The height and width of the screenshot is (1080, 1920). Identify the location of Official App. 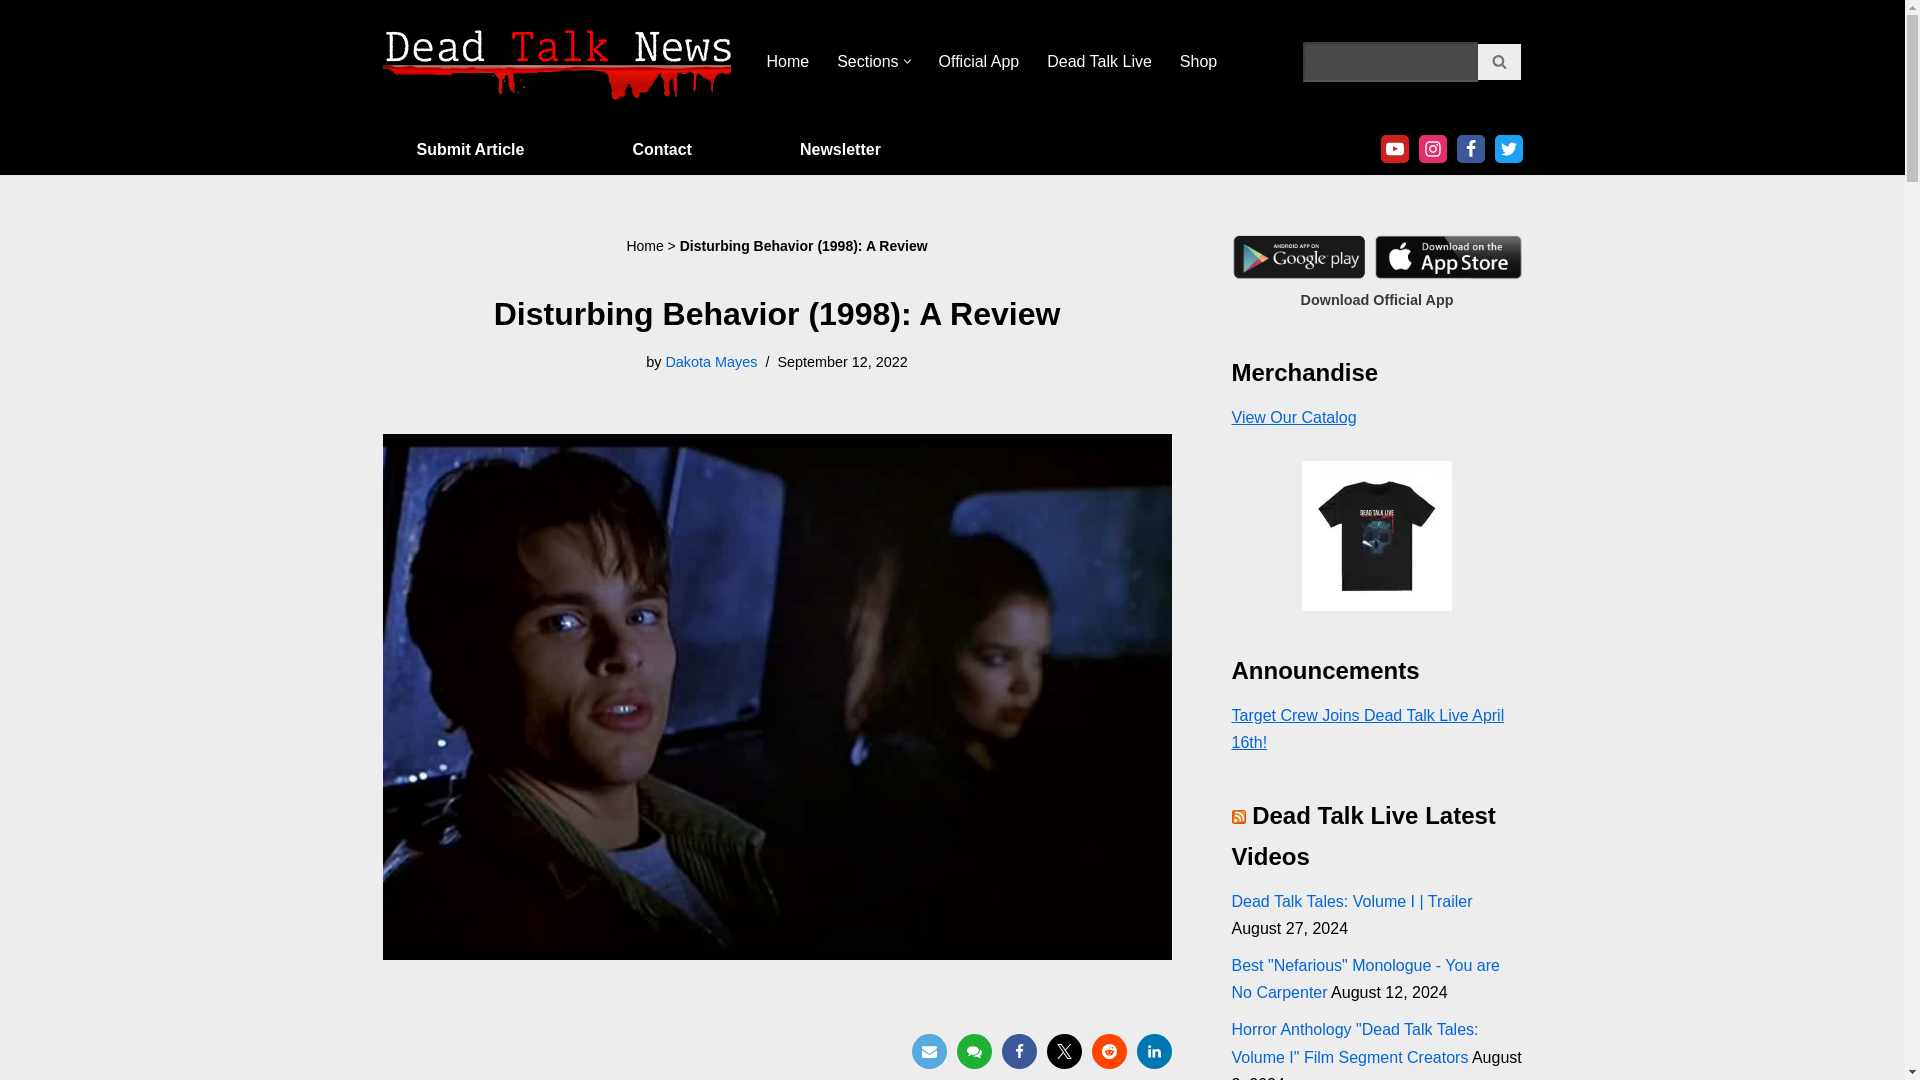
(978, 60).